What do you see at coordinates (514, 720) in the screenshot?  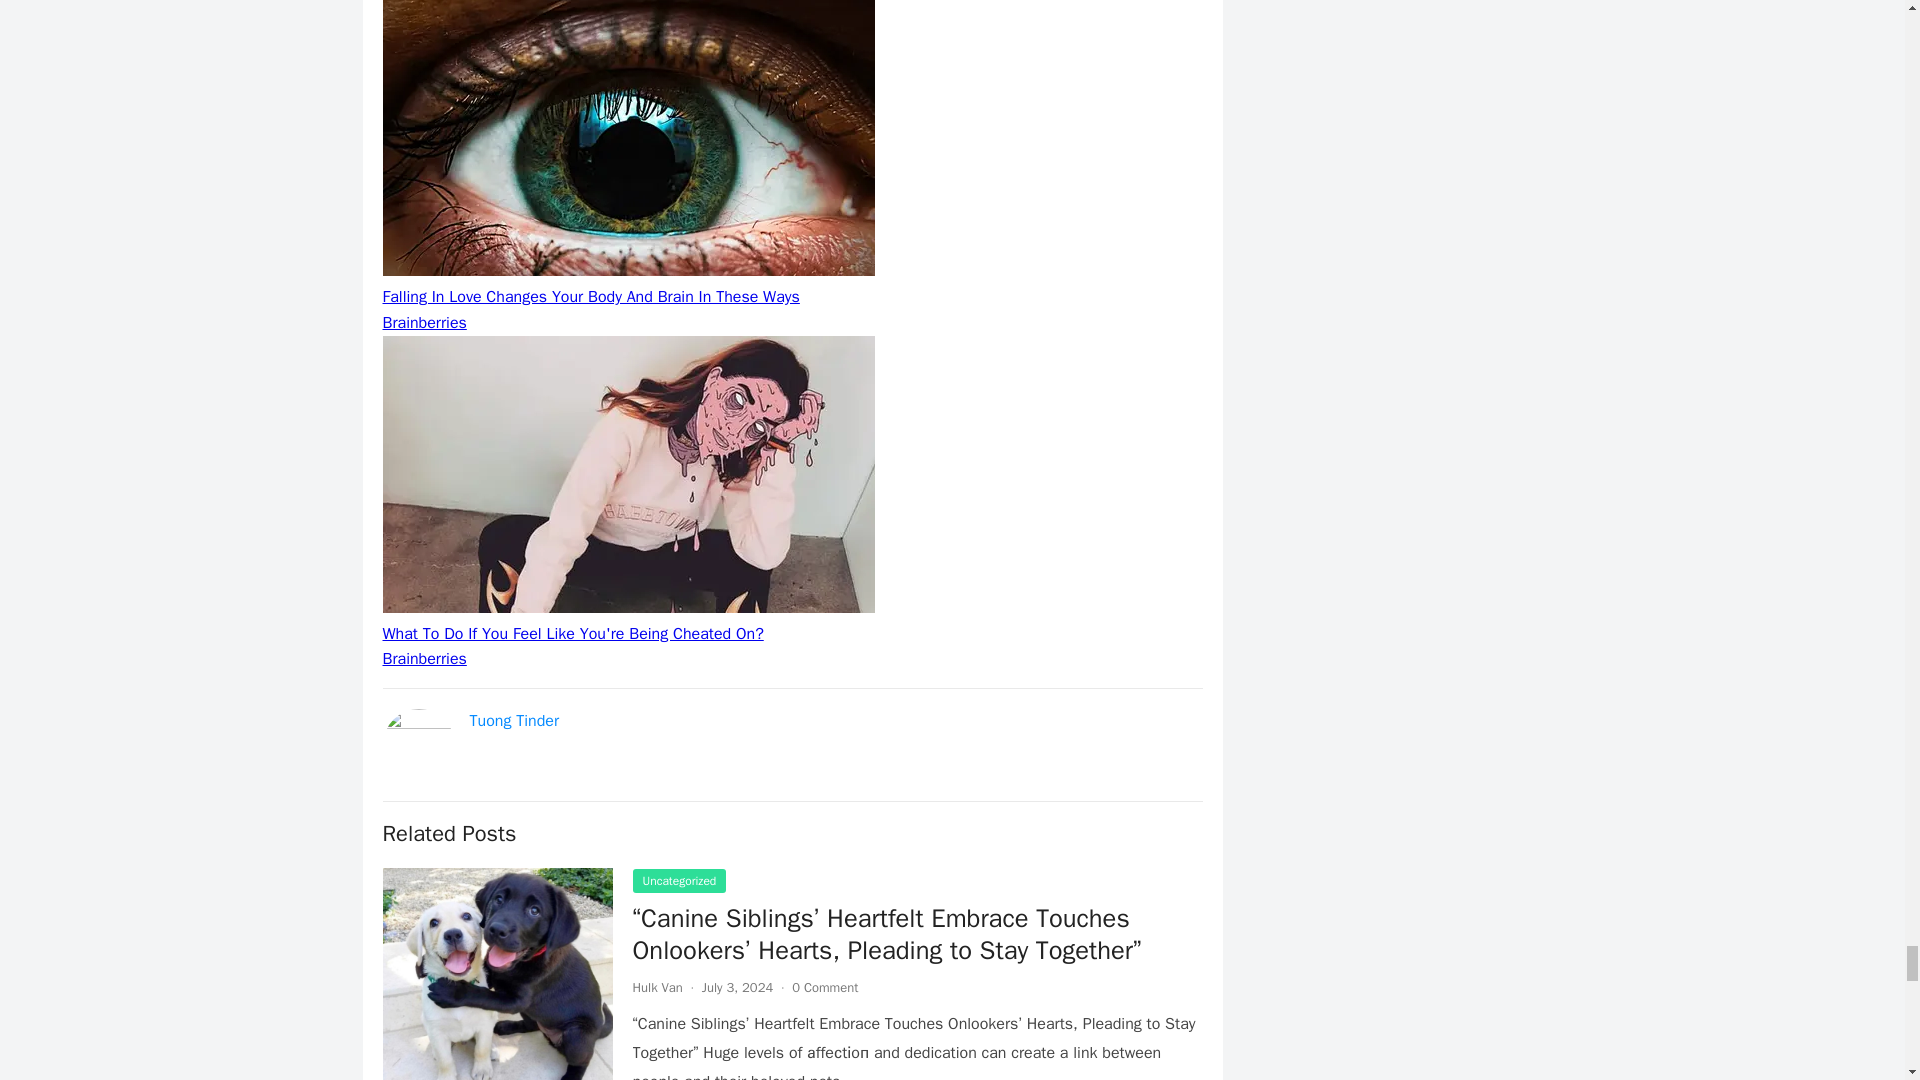 I see `Tuong Tinder` at bounding box center [514, 720].